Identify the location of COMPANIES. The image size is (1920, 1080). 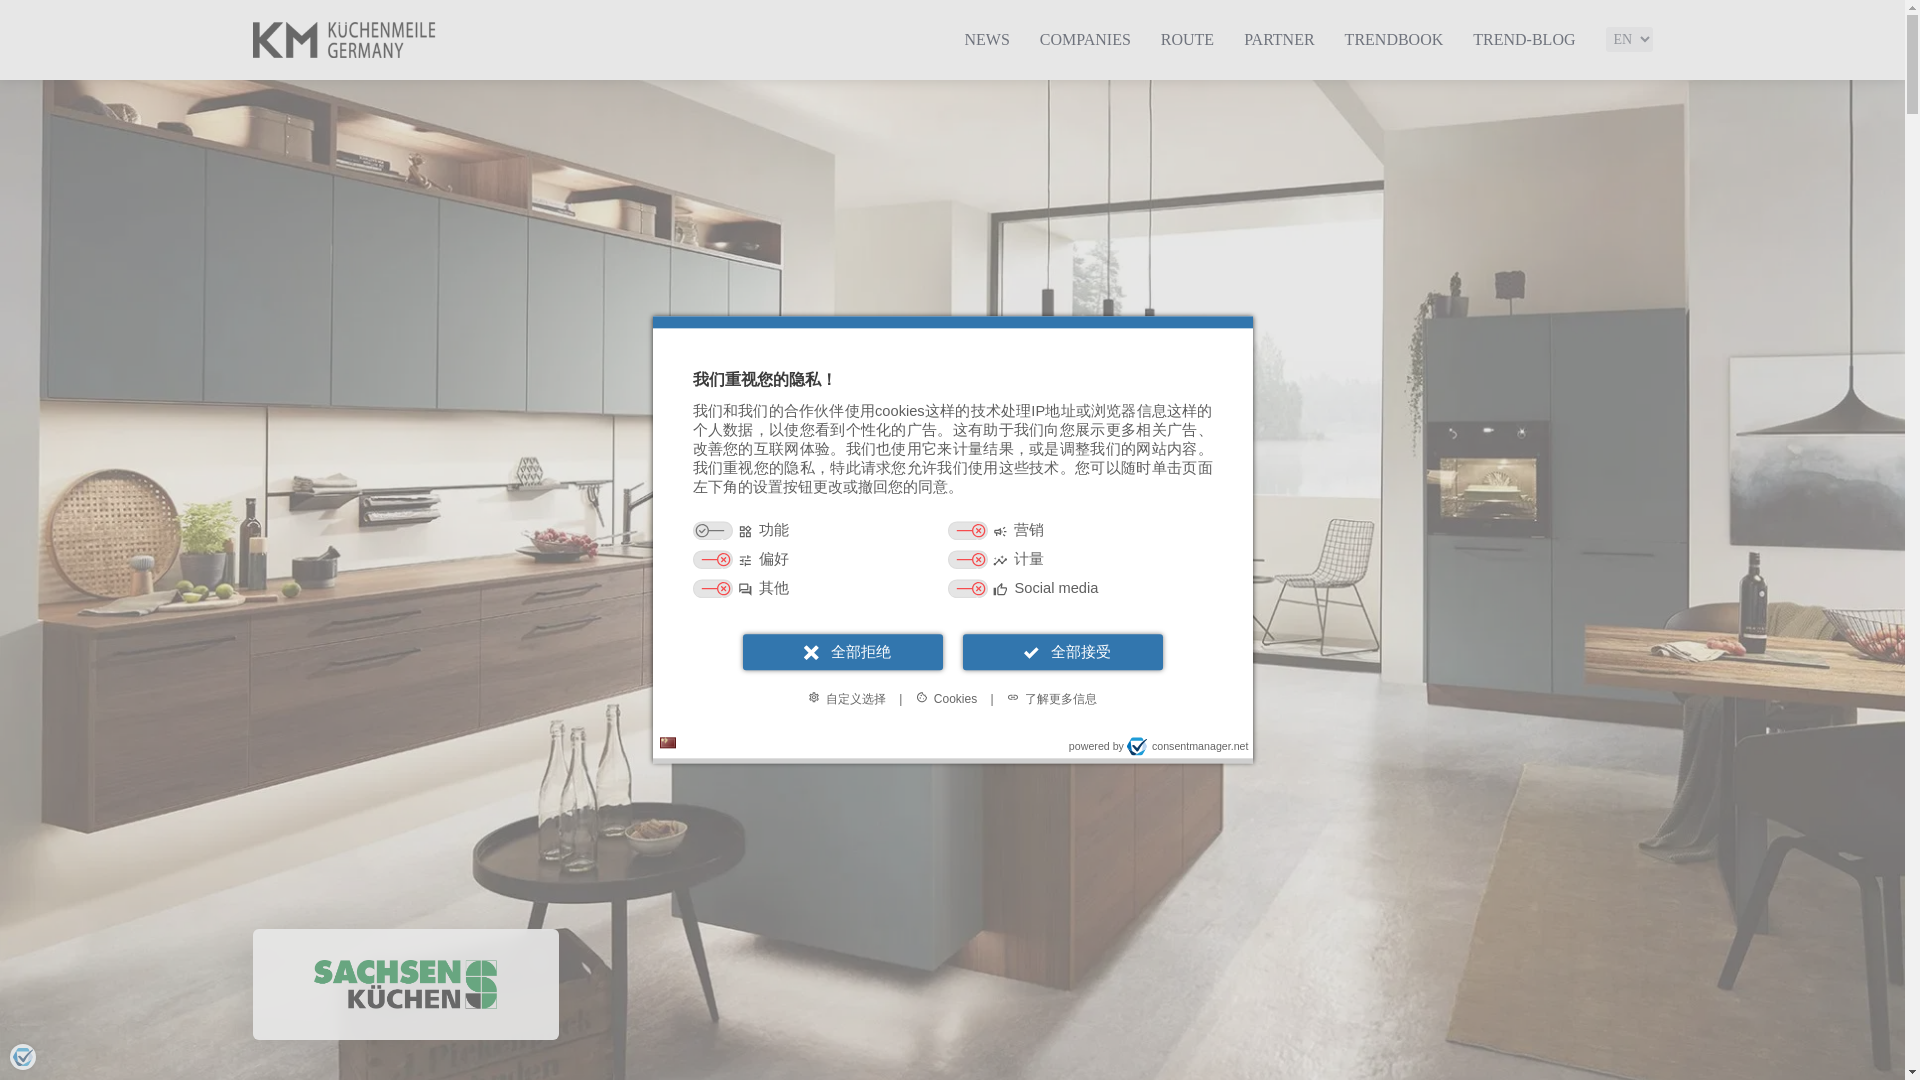
(1085, 40).